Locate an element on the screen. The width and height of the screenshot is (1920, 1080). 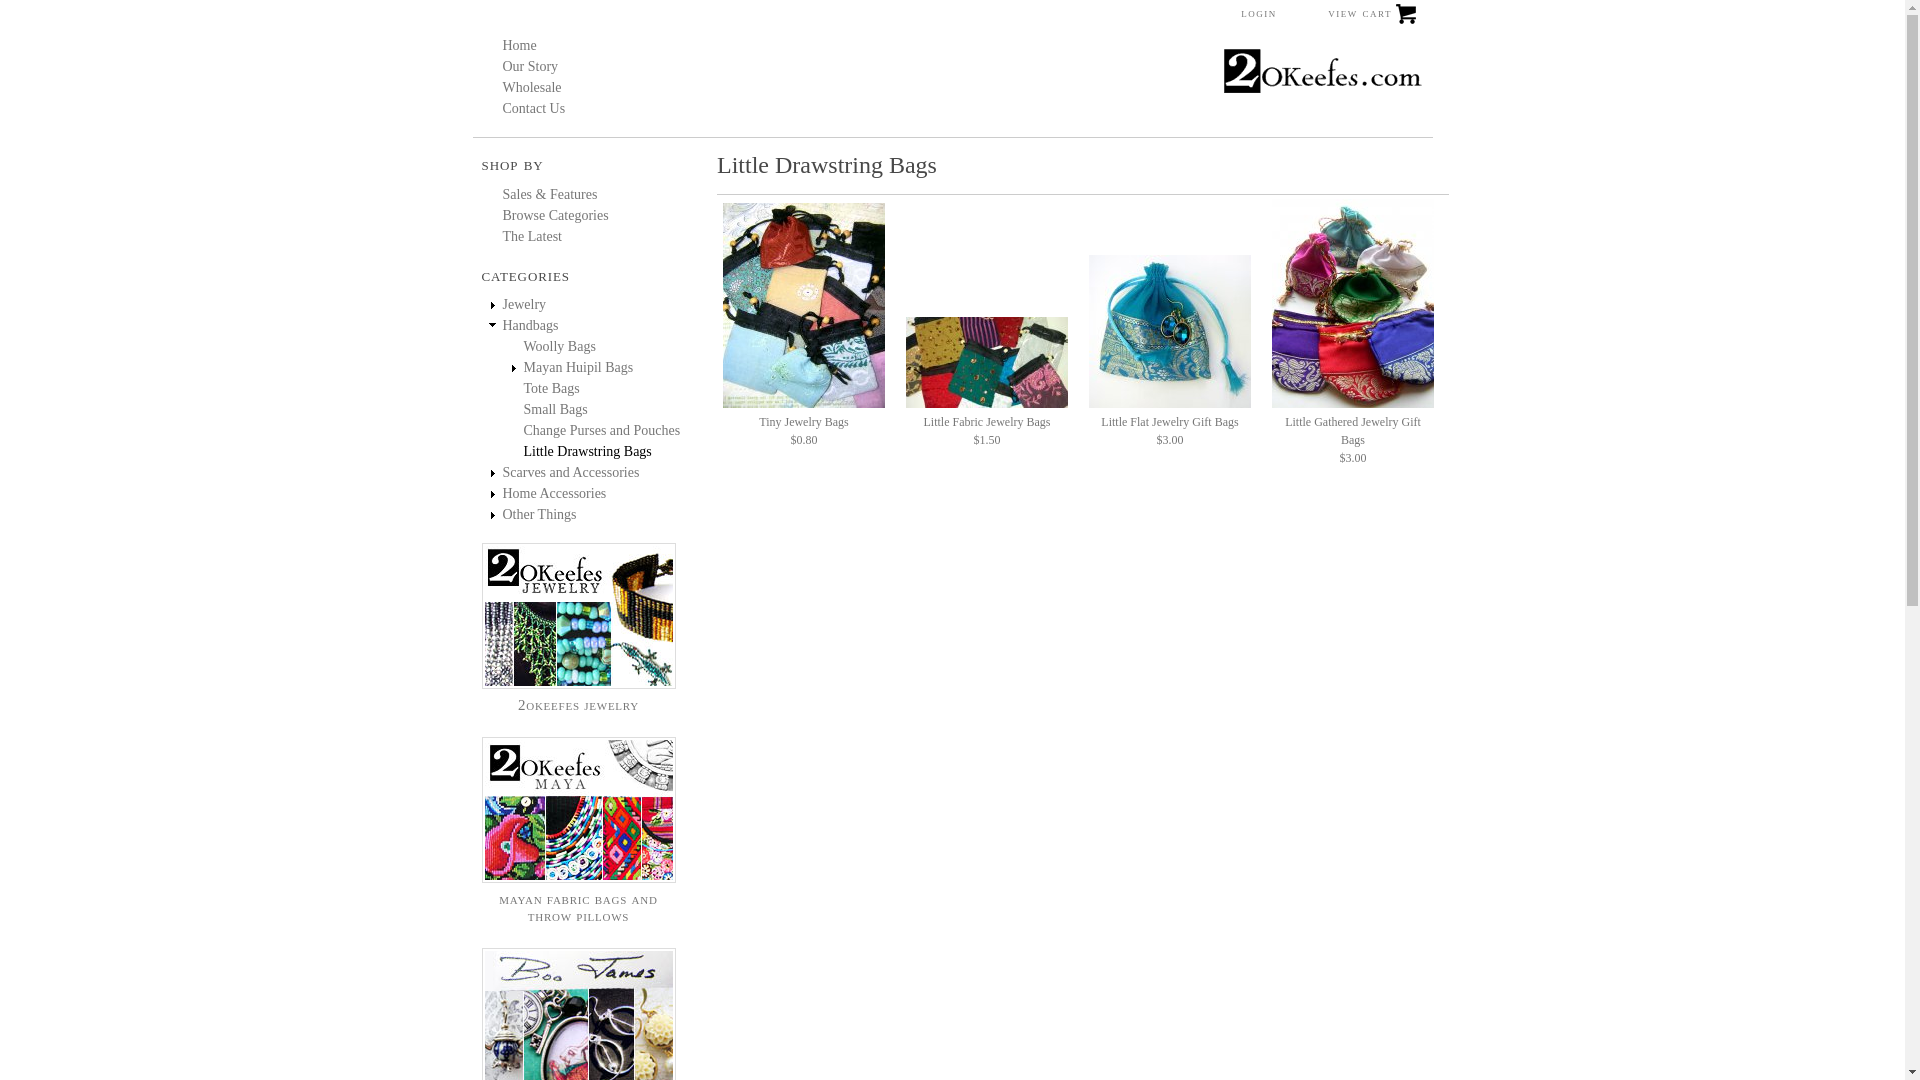
login is located at coordinates (1259, 13).